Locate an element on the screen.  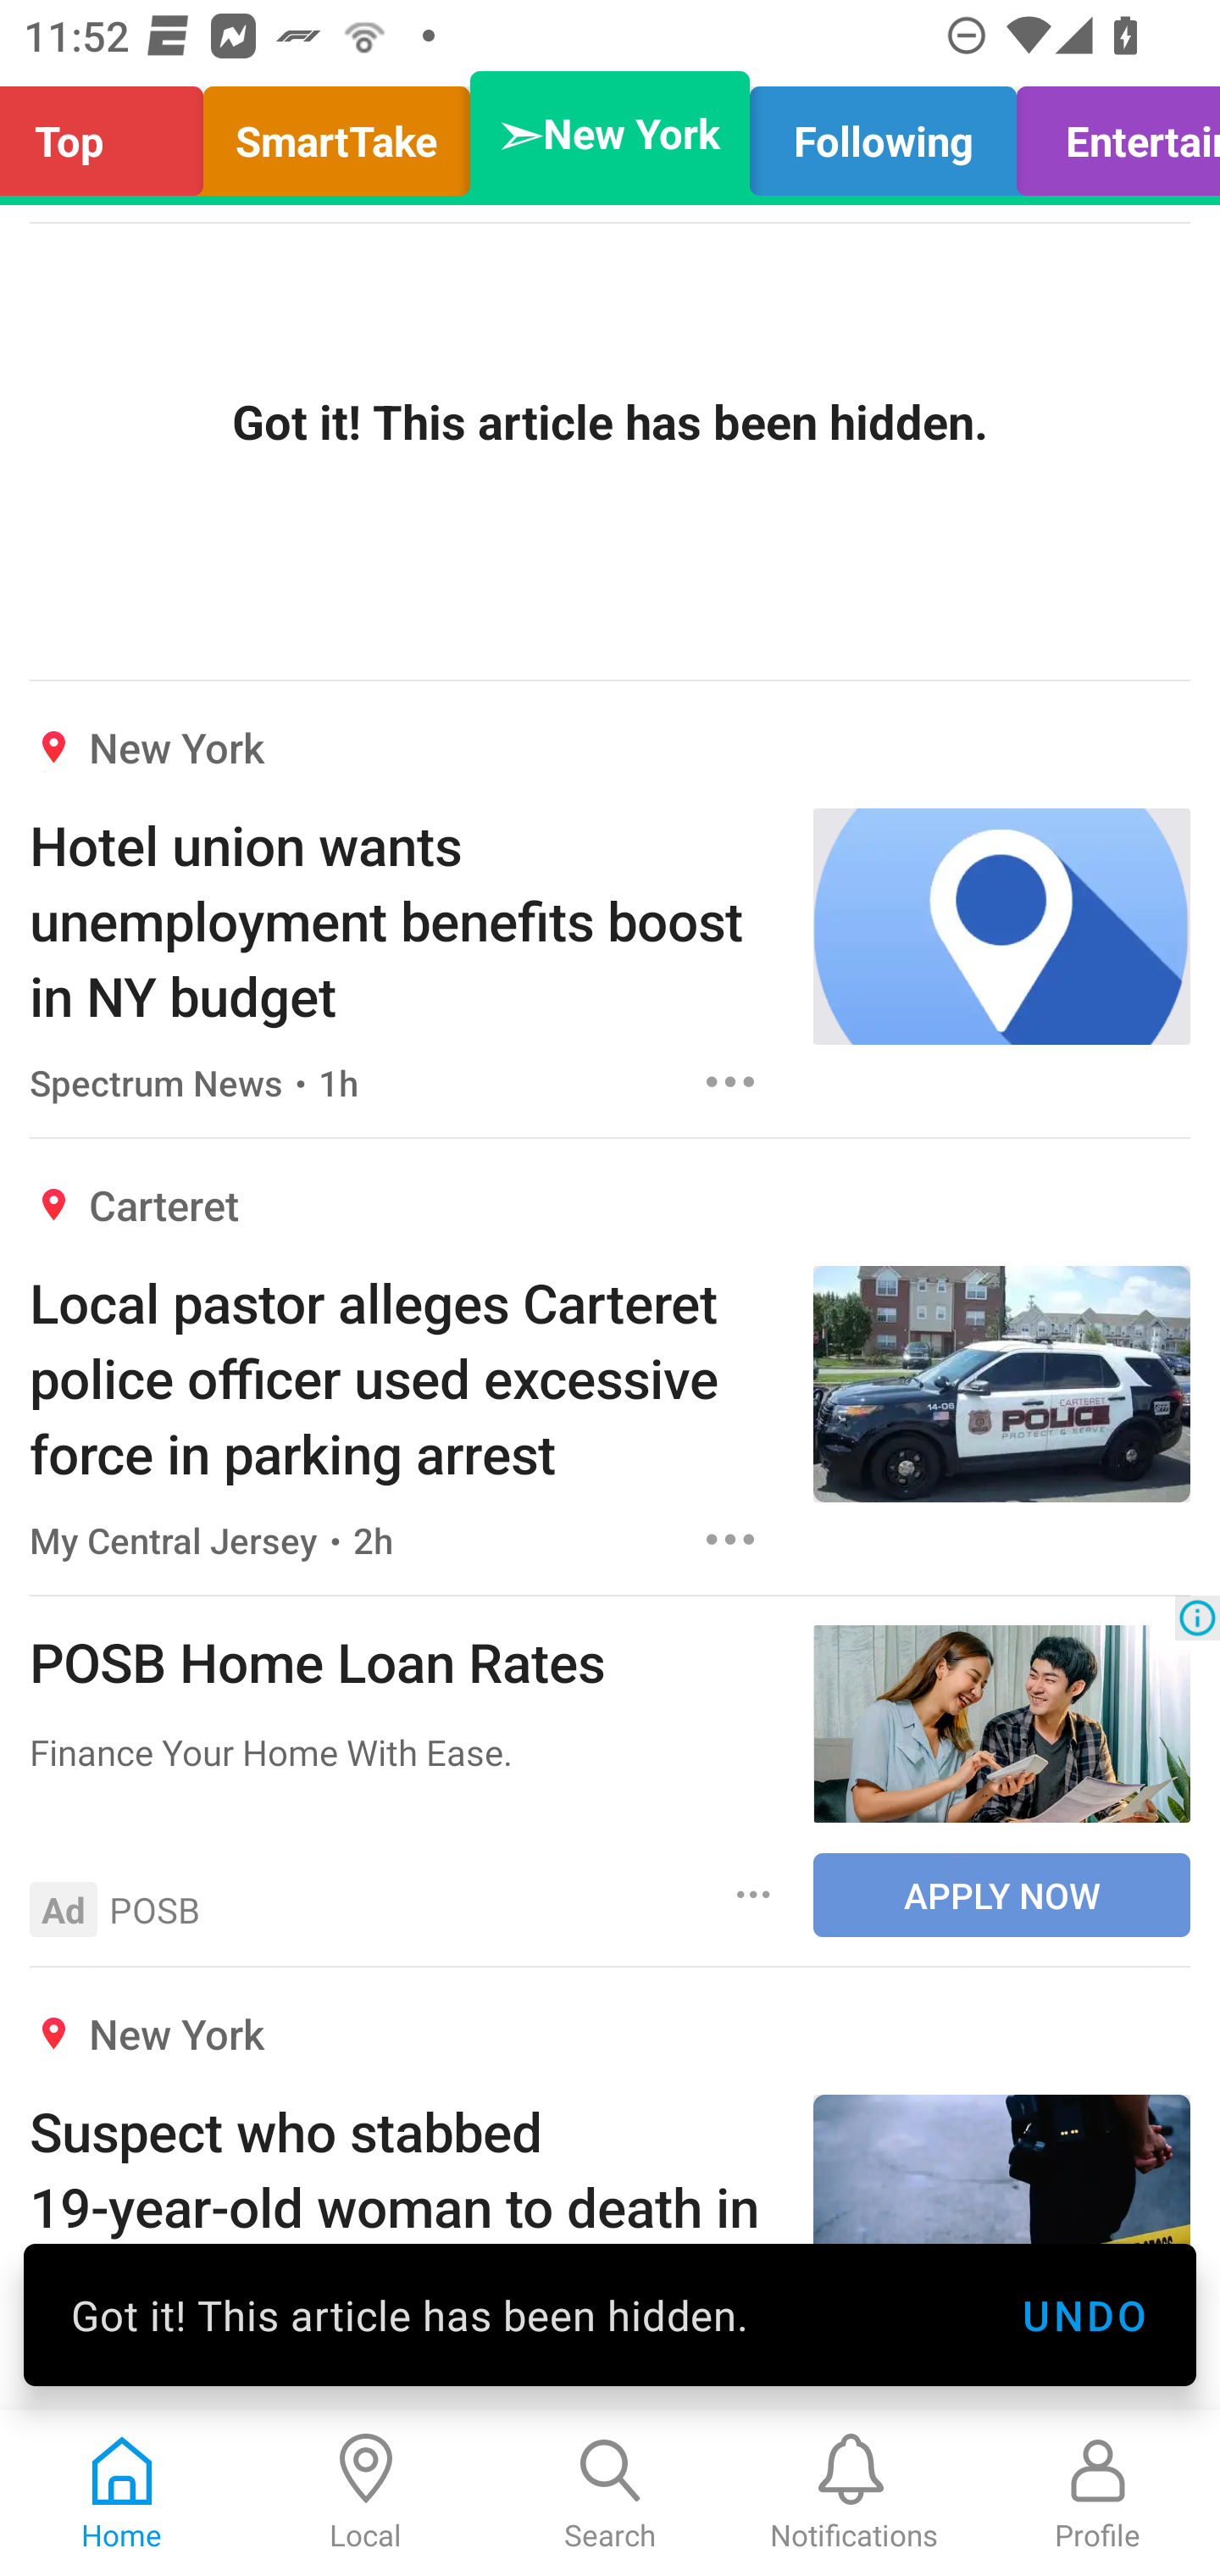
Notifications is located at coordinates (854, 2493).